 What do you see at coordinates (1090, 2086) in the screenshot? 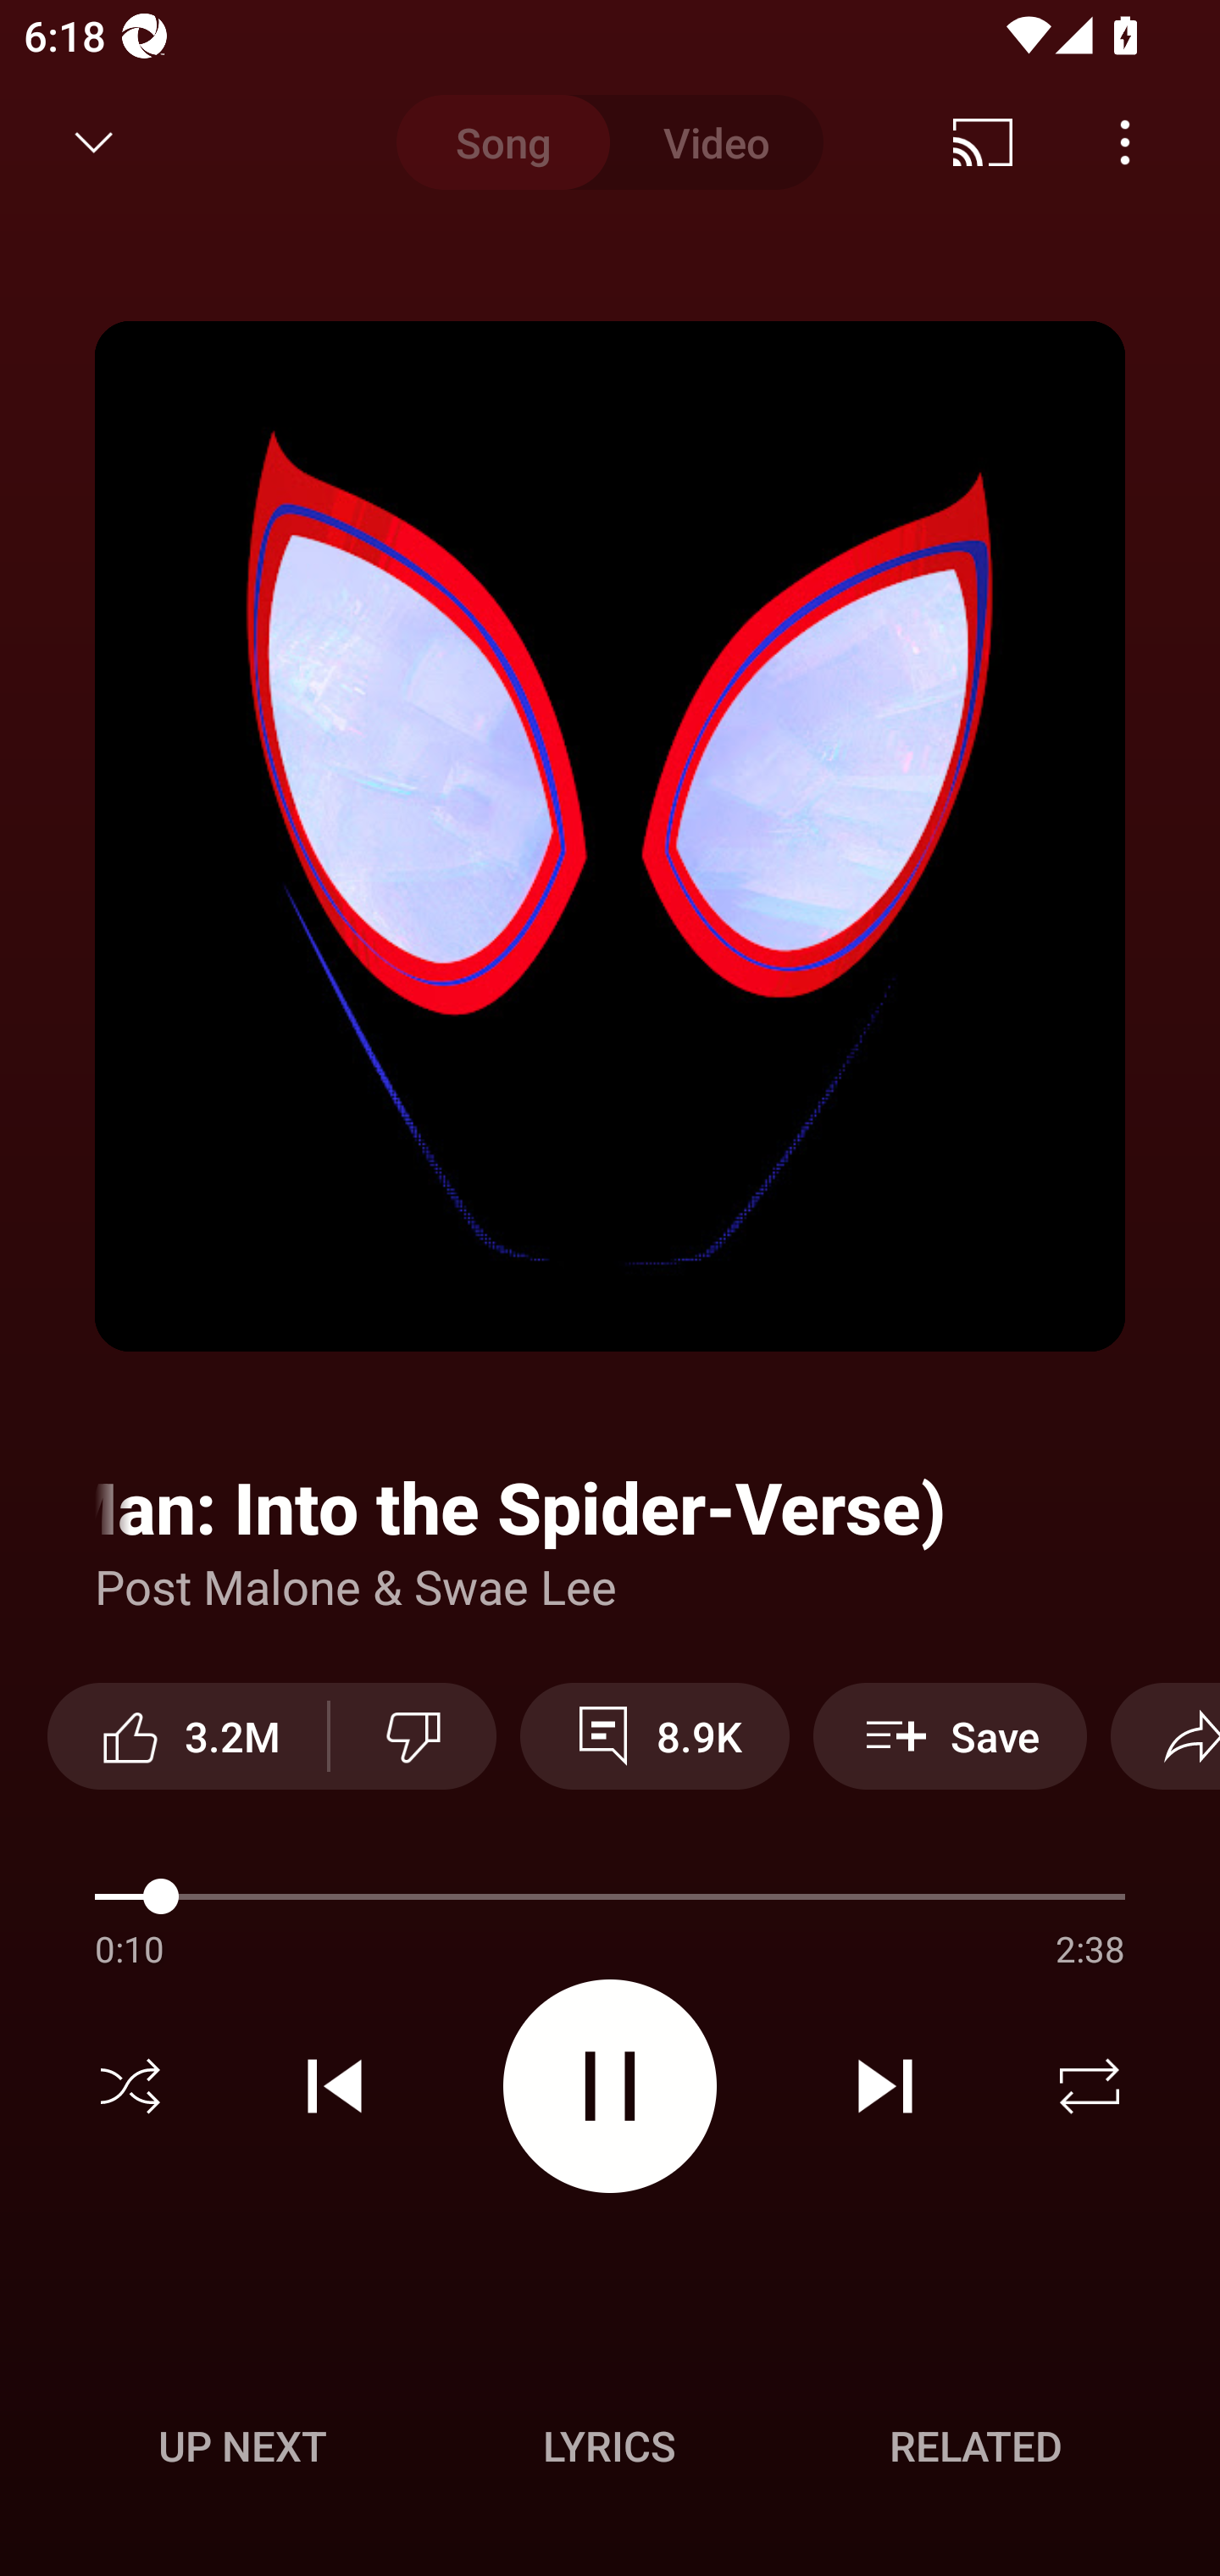
I see `Repeat off` at bounding box center [1090, 2086].